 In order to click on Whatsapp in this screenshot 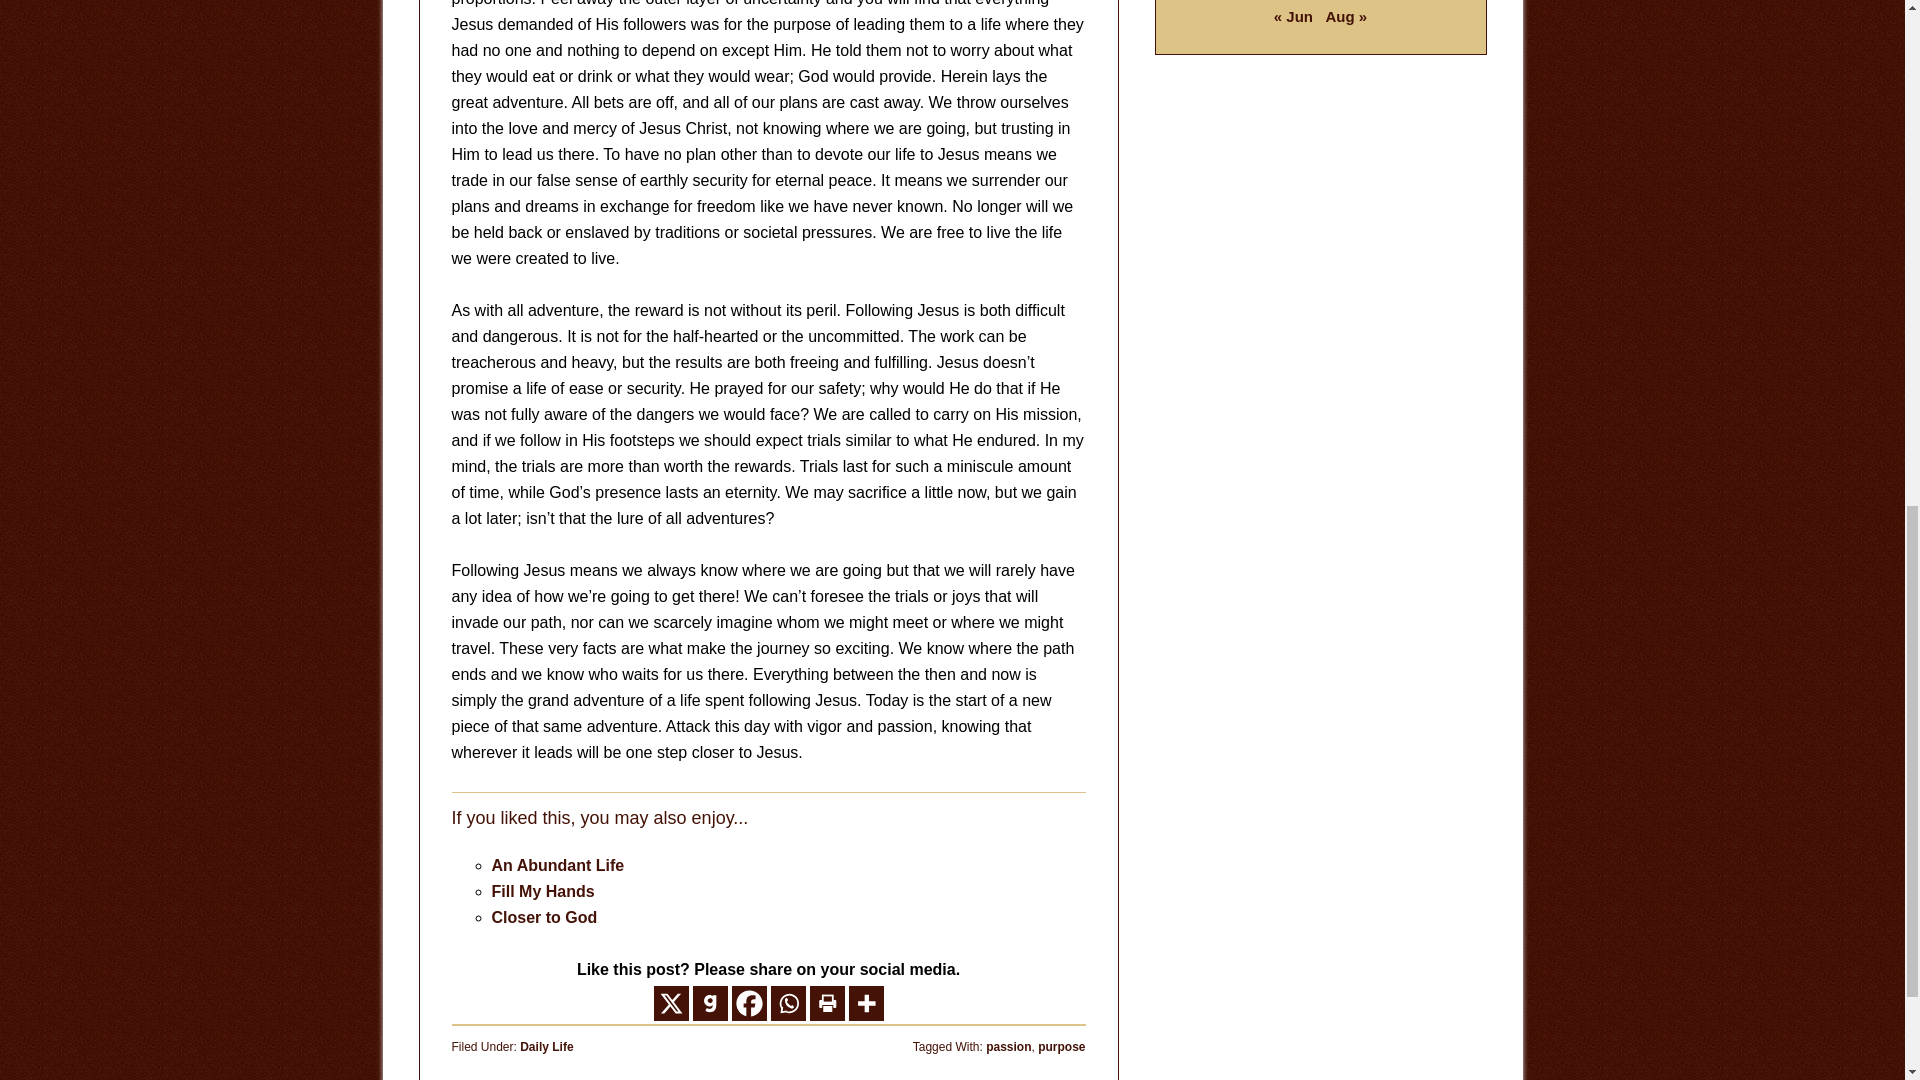, I will do `click(786, 1003)`.